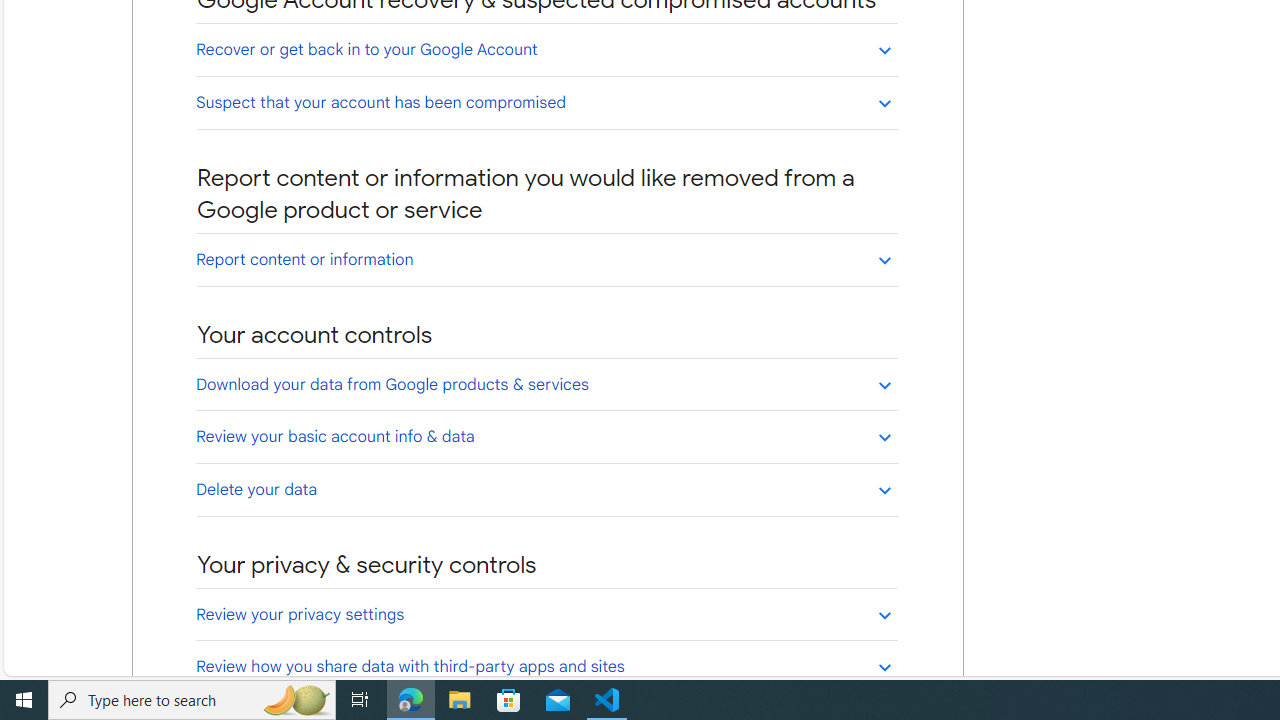 Image resolution: width=1280 pixels, height=720 pixels. Describe the element at coordinates (546, 384) in the screenshot. I see `Download your data from Google products & services` at that location.